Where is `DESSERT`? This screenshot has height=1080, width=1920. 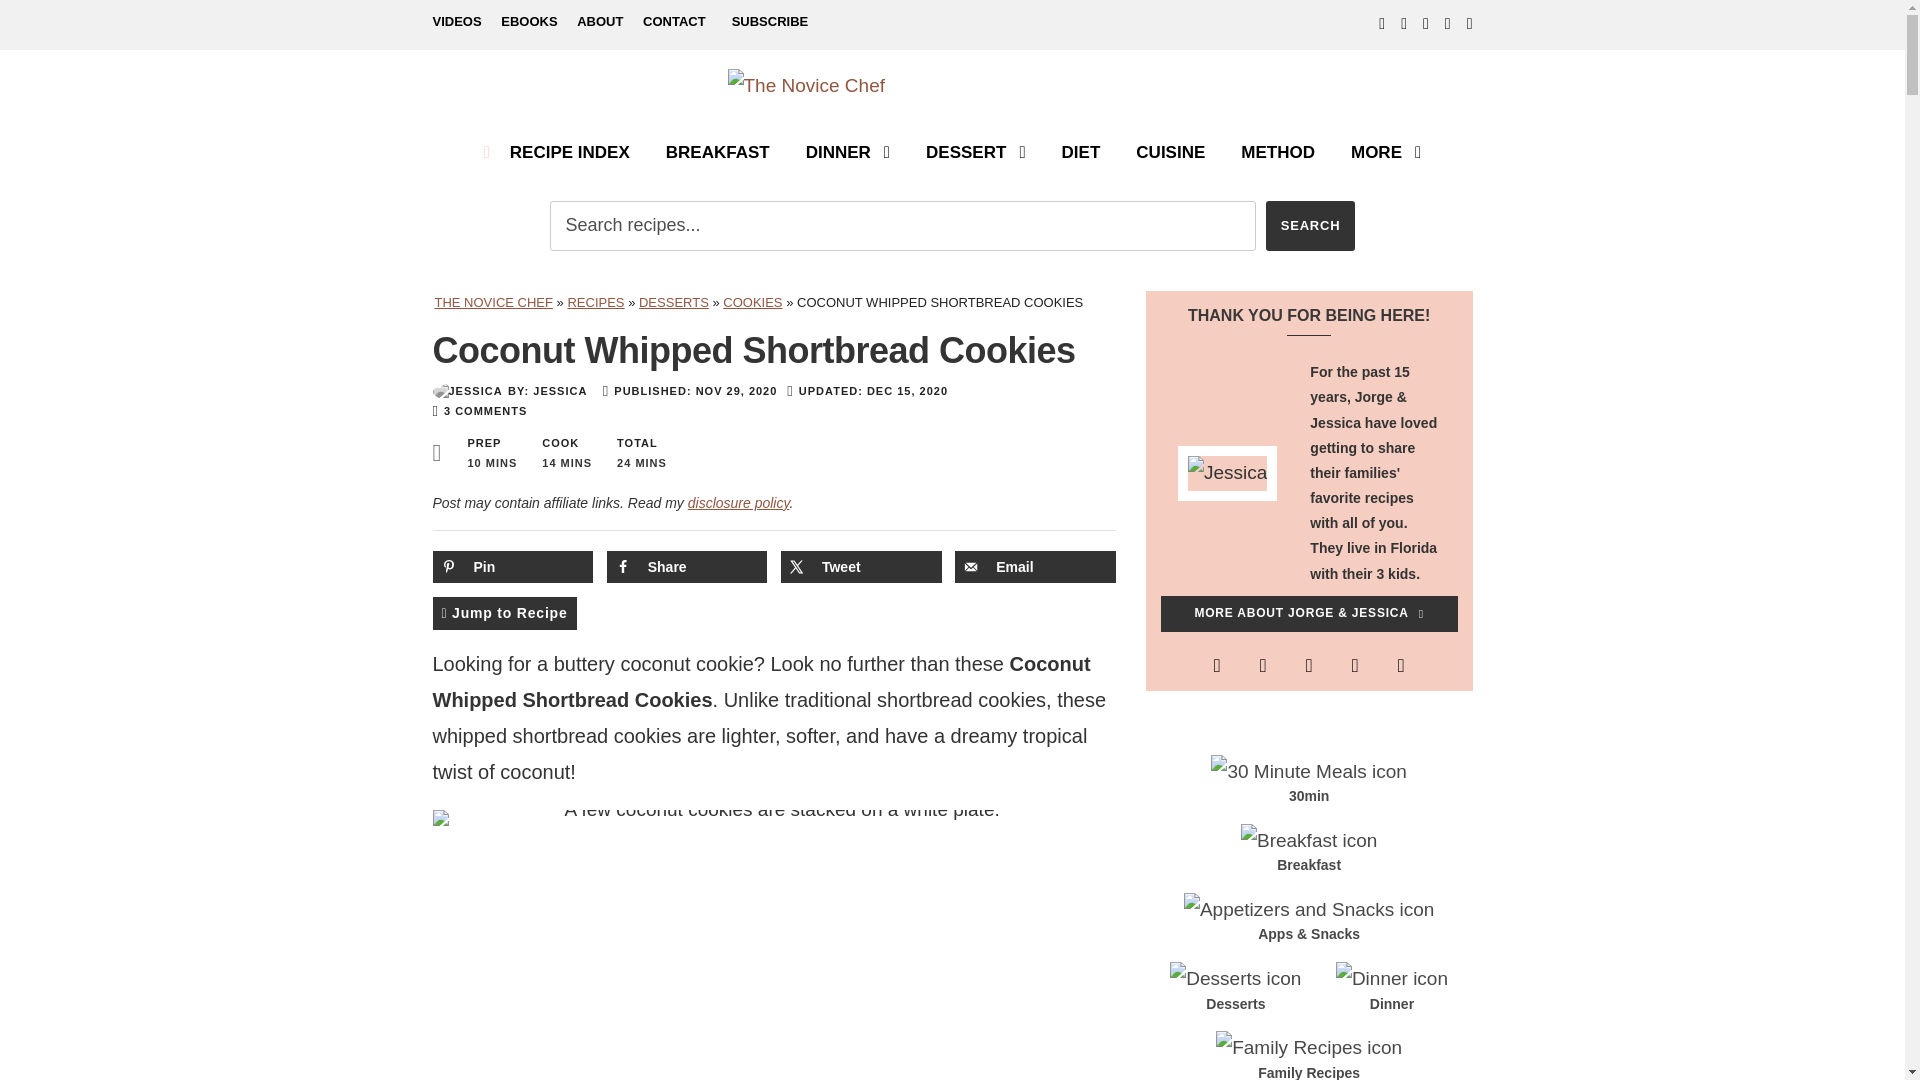 DESSERT is located at coordinates (975, 162).